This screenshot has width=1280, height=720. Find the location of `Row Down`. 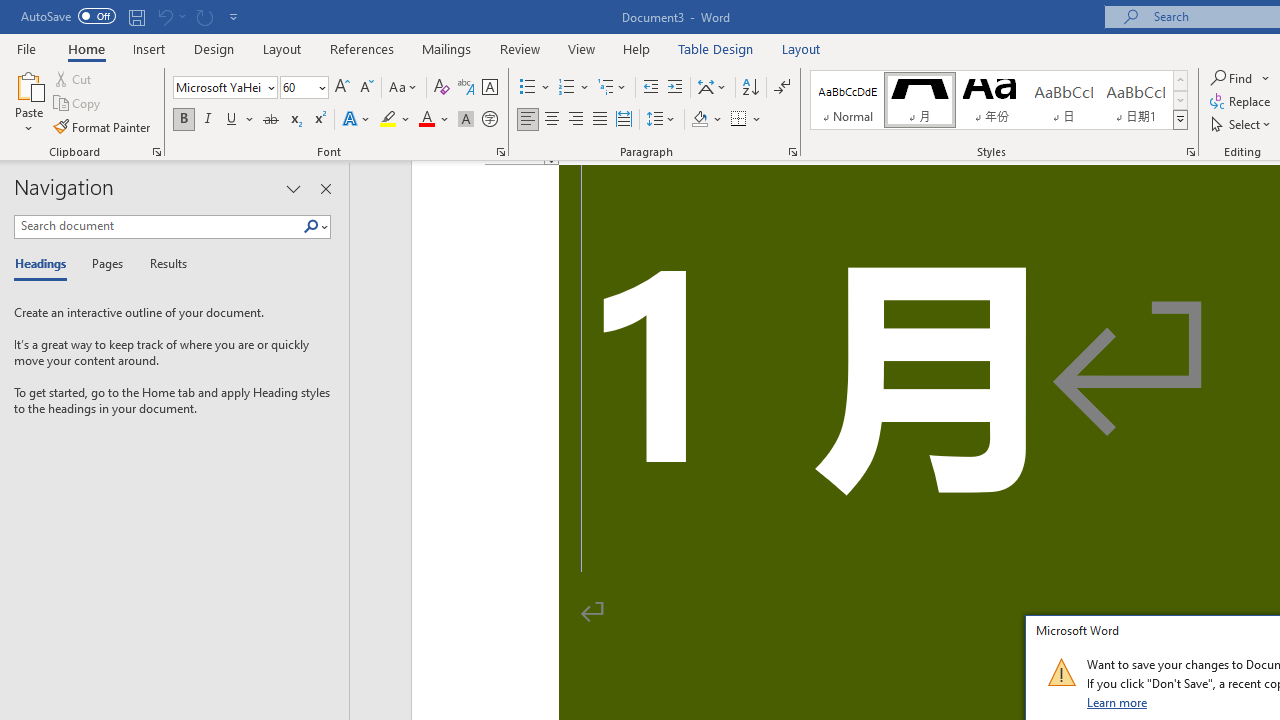

Row Down is located at coordinates (1180, 100).